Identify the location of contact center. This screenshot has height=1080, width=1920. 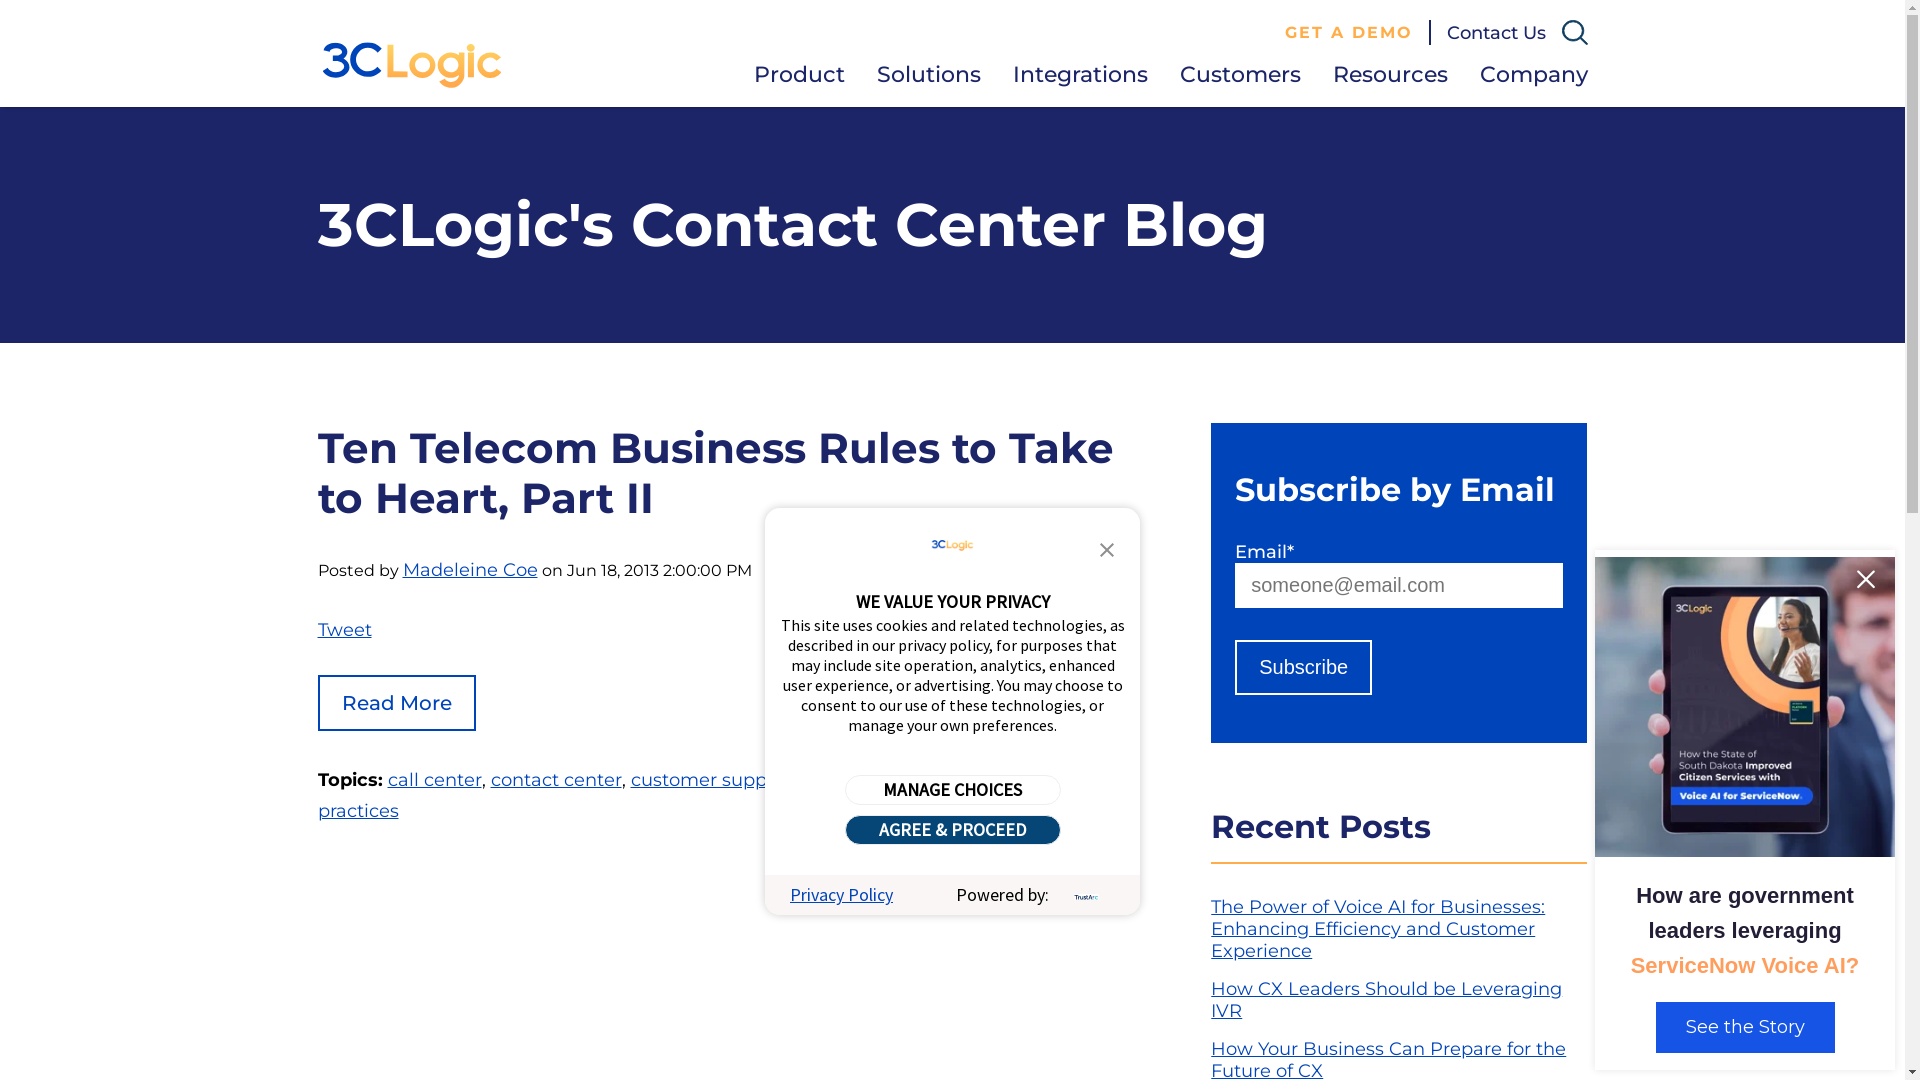
(555, 780).